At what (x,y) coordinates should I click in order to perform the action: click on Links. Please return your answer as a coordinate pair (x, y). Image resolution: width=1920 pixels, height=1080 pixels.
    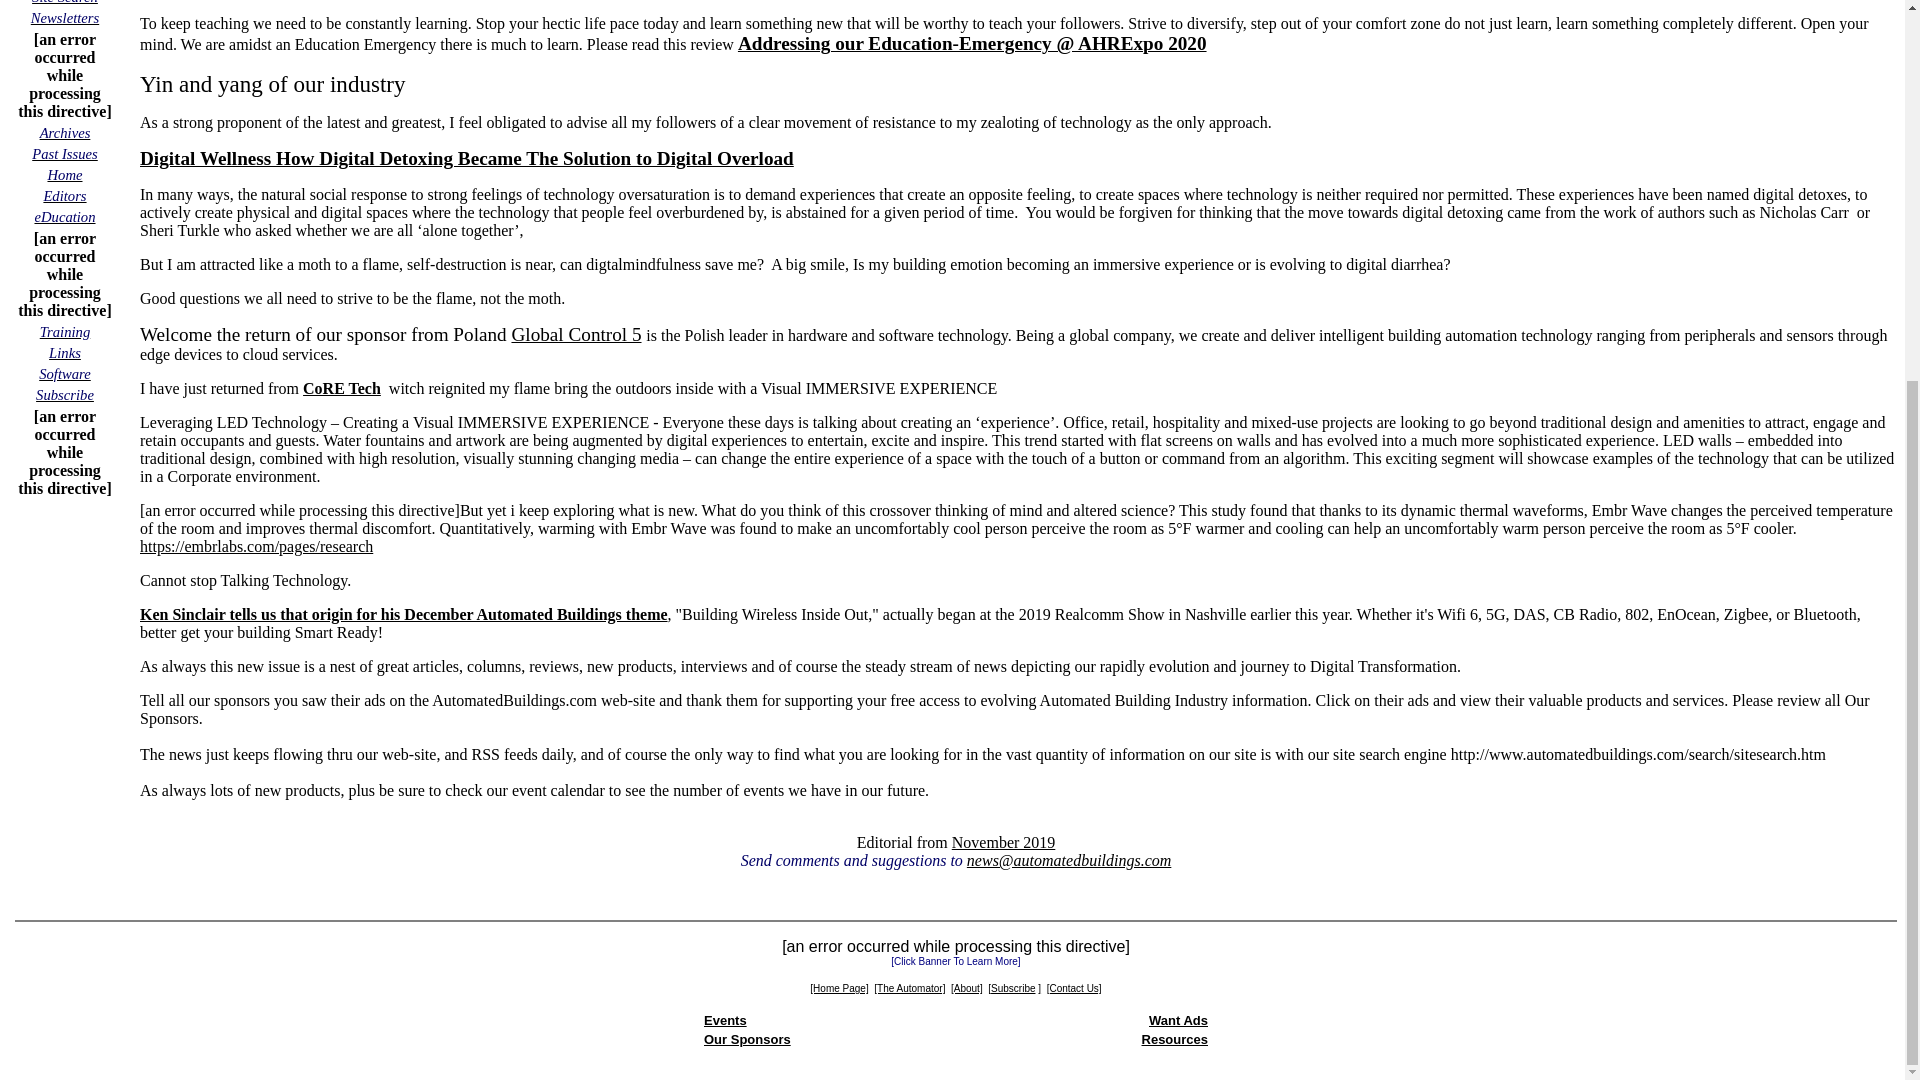
    Looking at the image, I should click on (64, 352).